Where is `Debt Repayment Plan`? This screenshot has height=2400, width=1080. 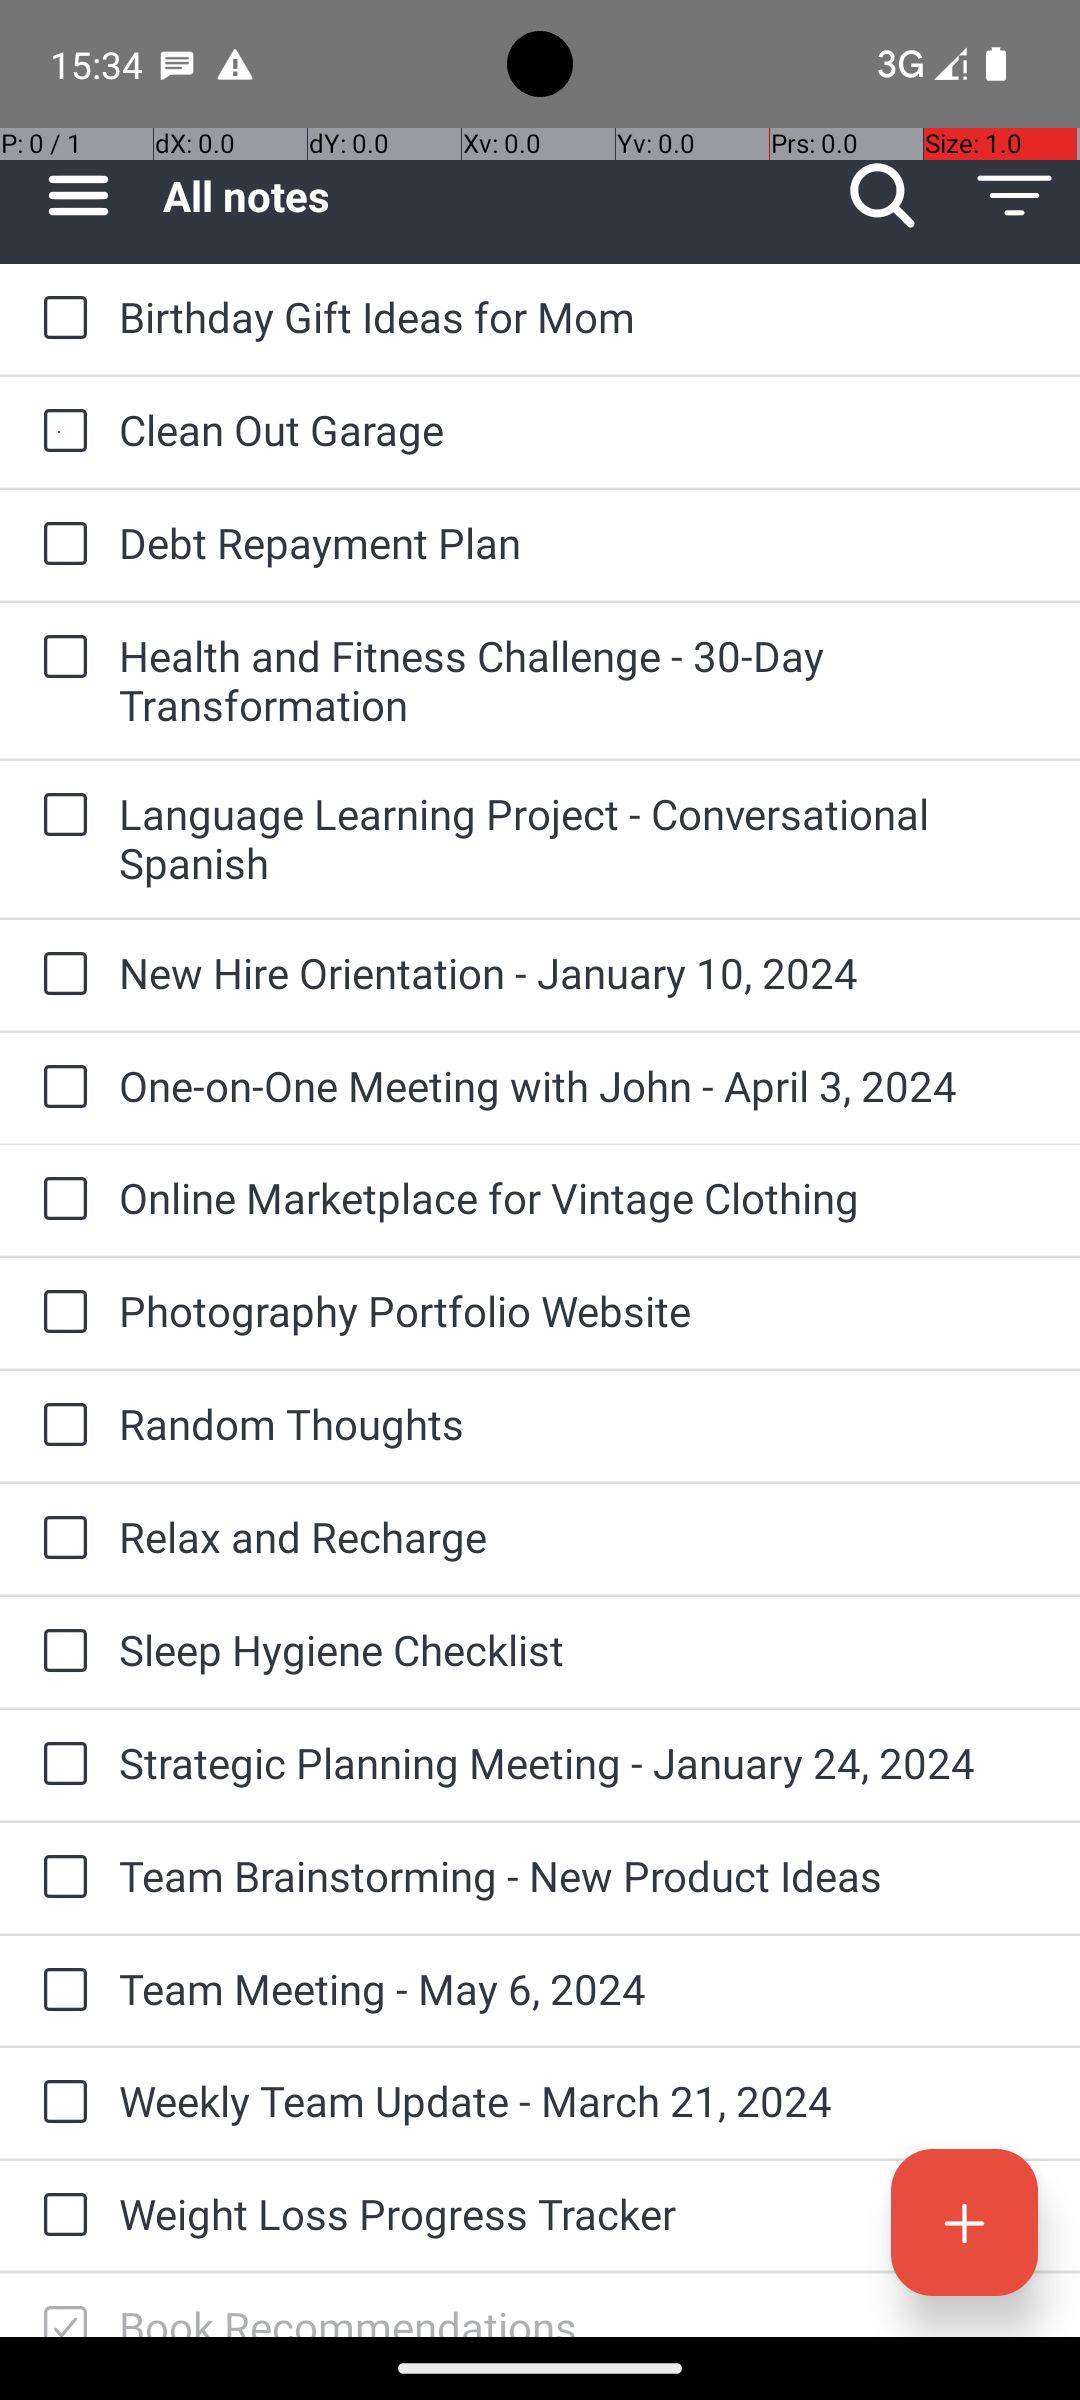 Debt Repayment Plan is located at coordinates (580, 542).